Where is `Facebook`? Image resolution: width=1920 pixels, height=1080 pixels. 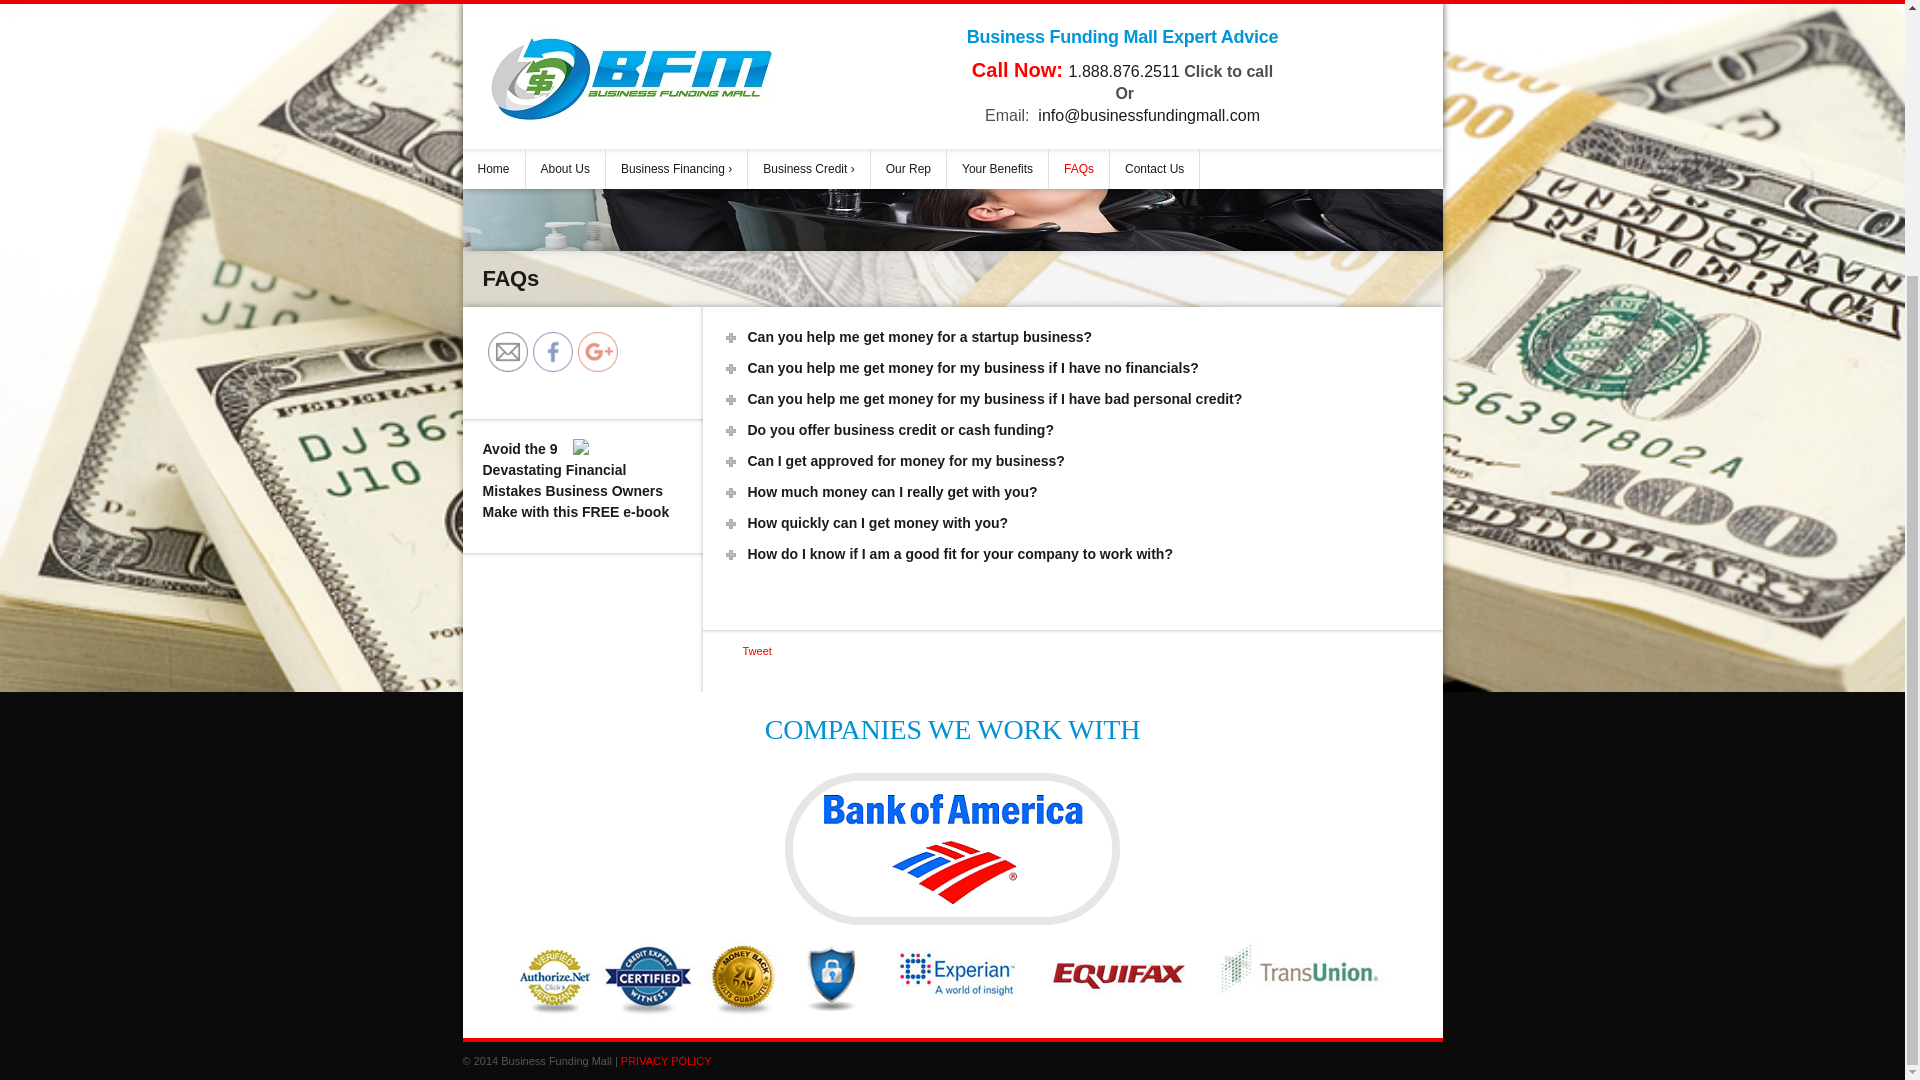 Facebook is located at coordinates (552, 351).